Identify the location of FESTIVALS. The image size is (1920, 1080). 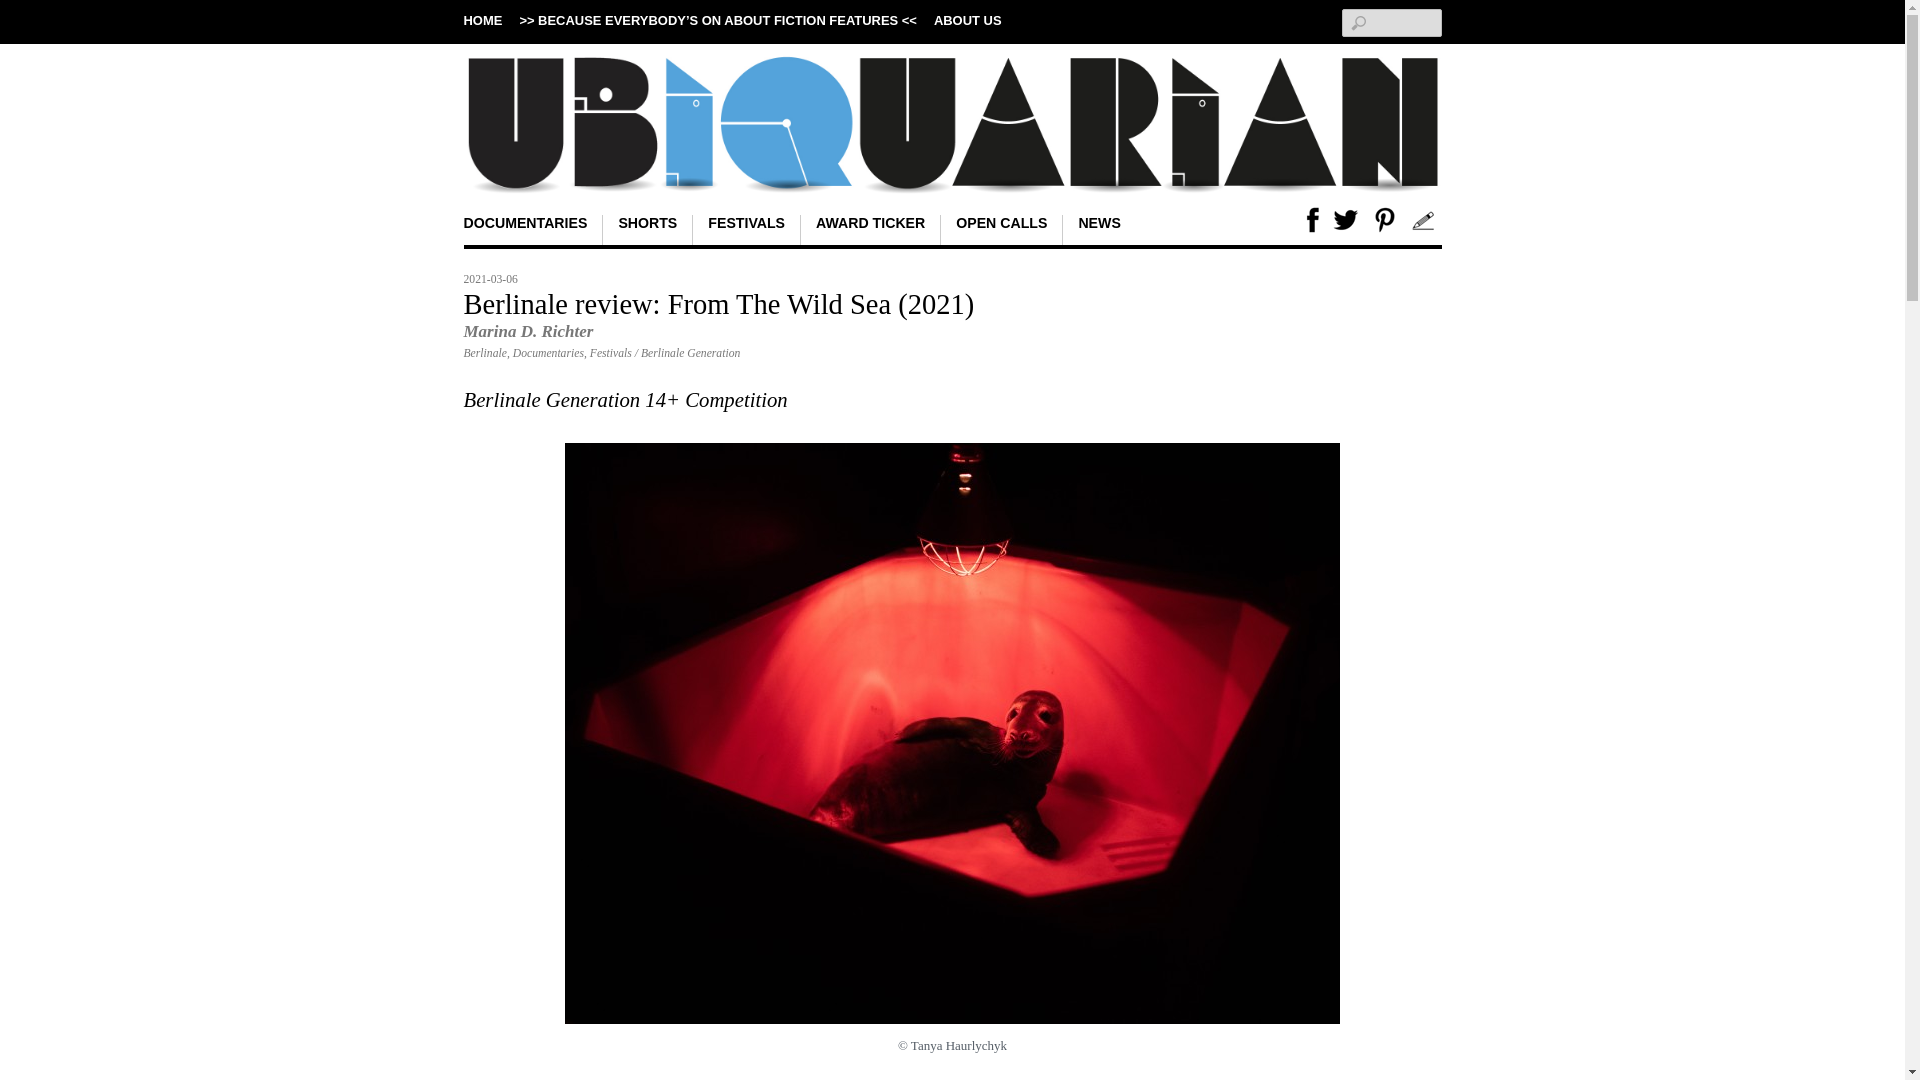
(746, 230).